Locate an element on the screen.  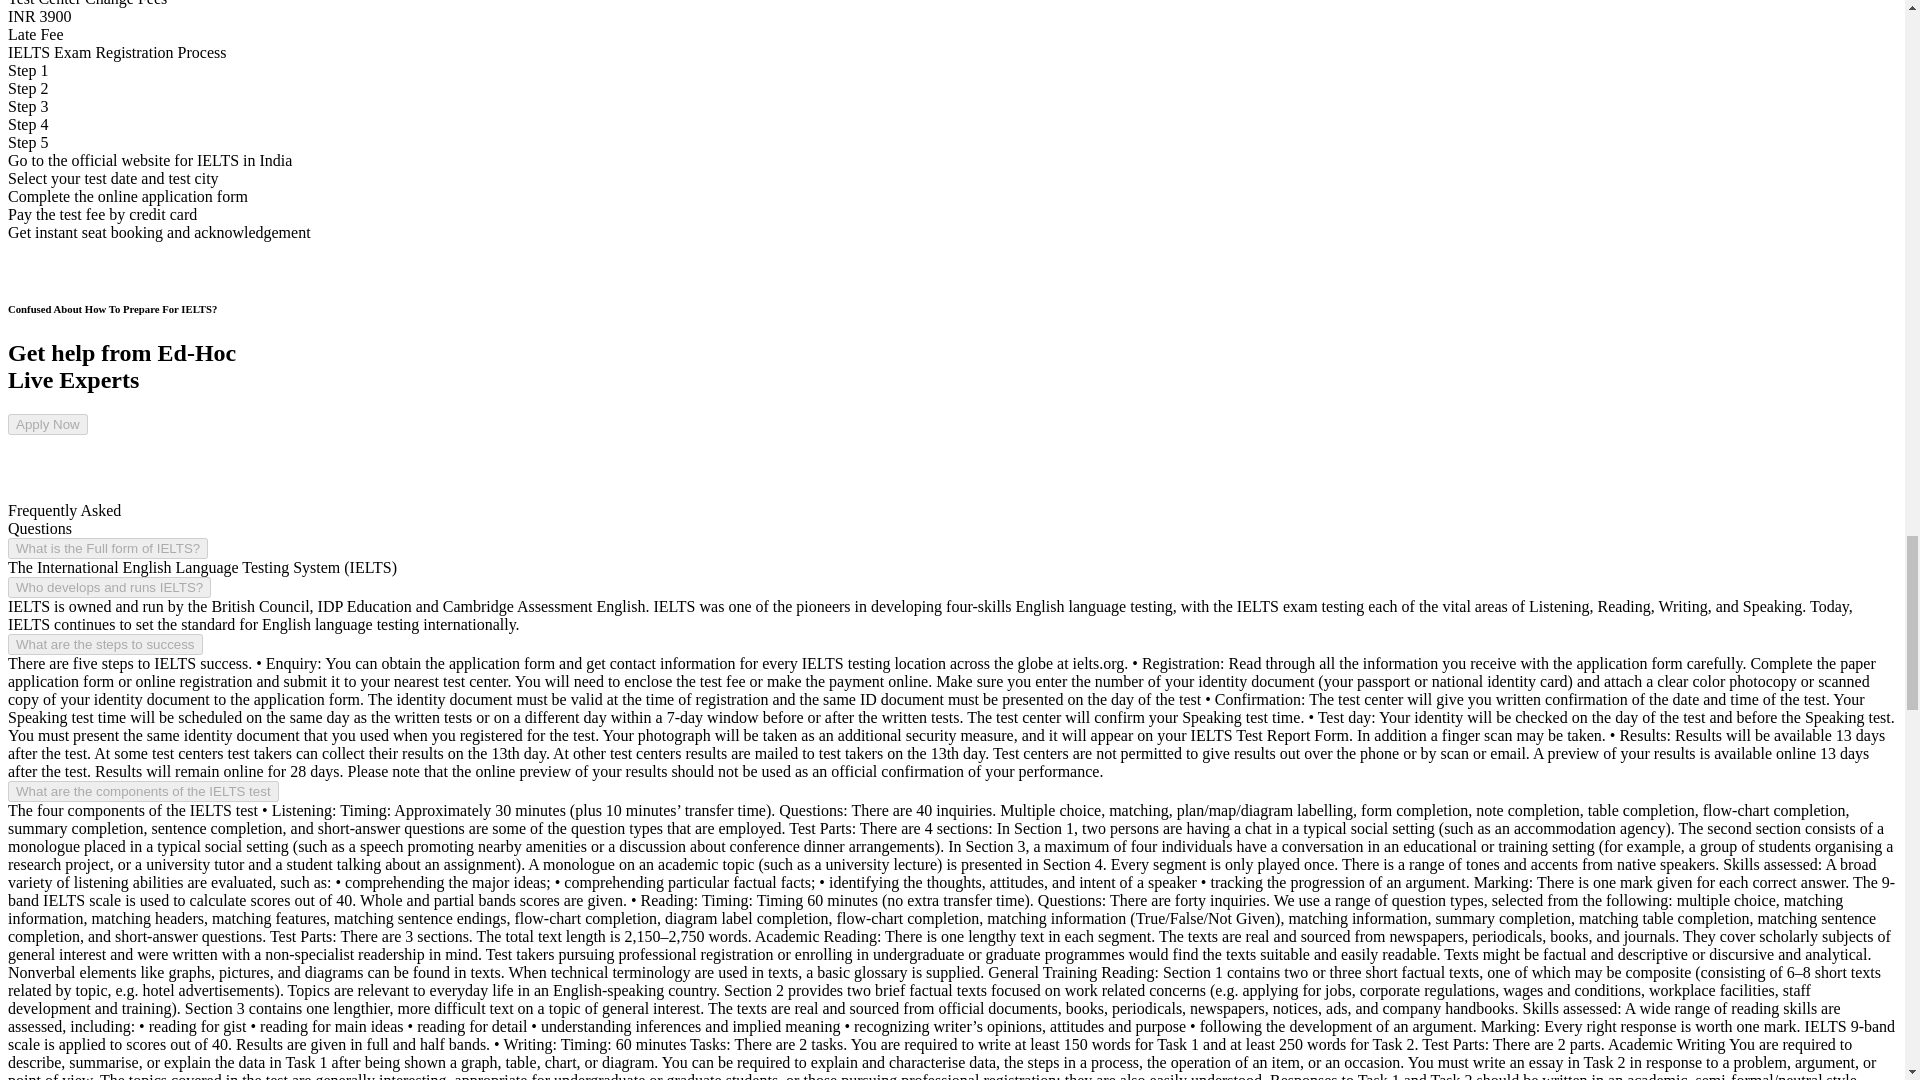
What are the components of the IELTS test is located at coordinates (142, 791).